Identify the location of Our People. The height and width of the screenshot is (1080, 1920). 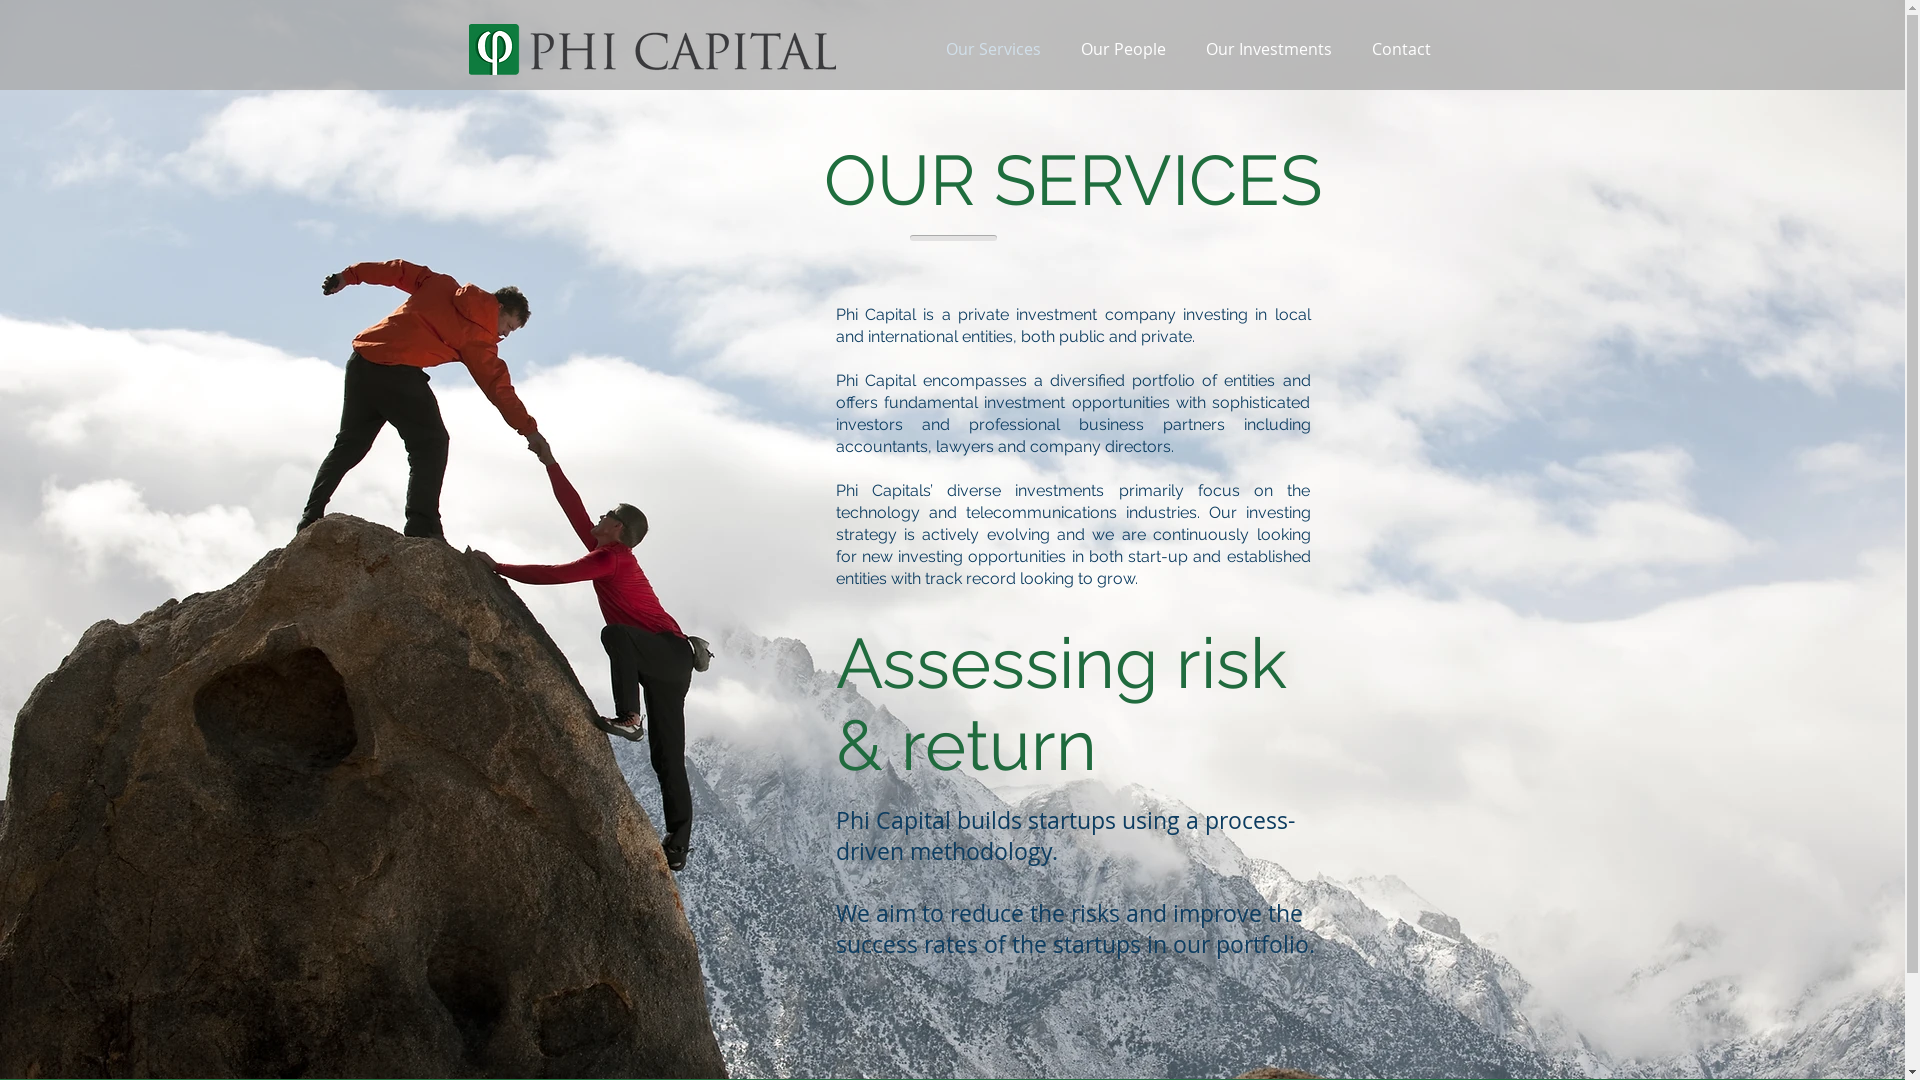
(1122, 50).